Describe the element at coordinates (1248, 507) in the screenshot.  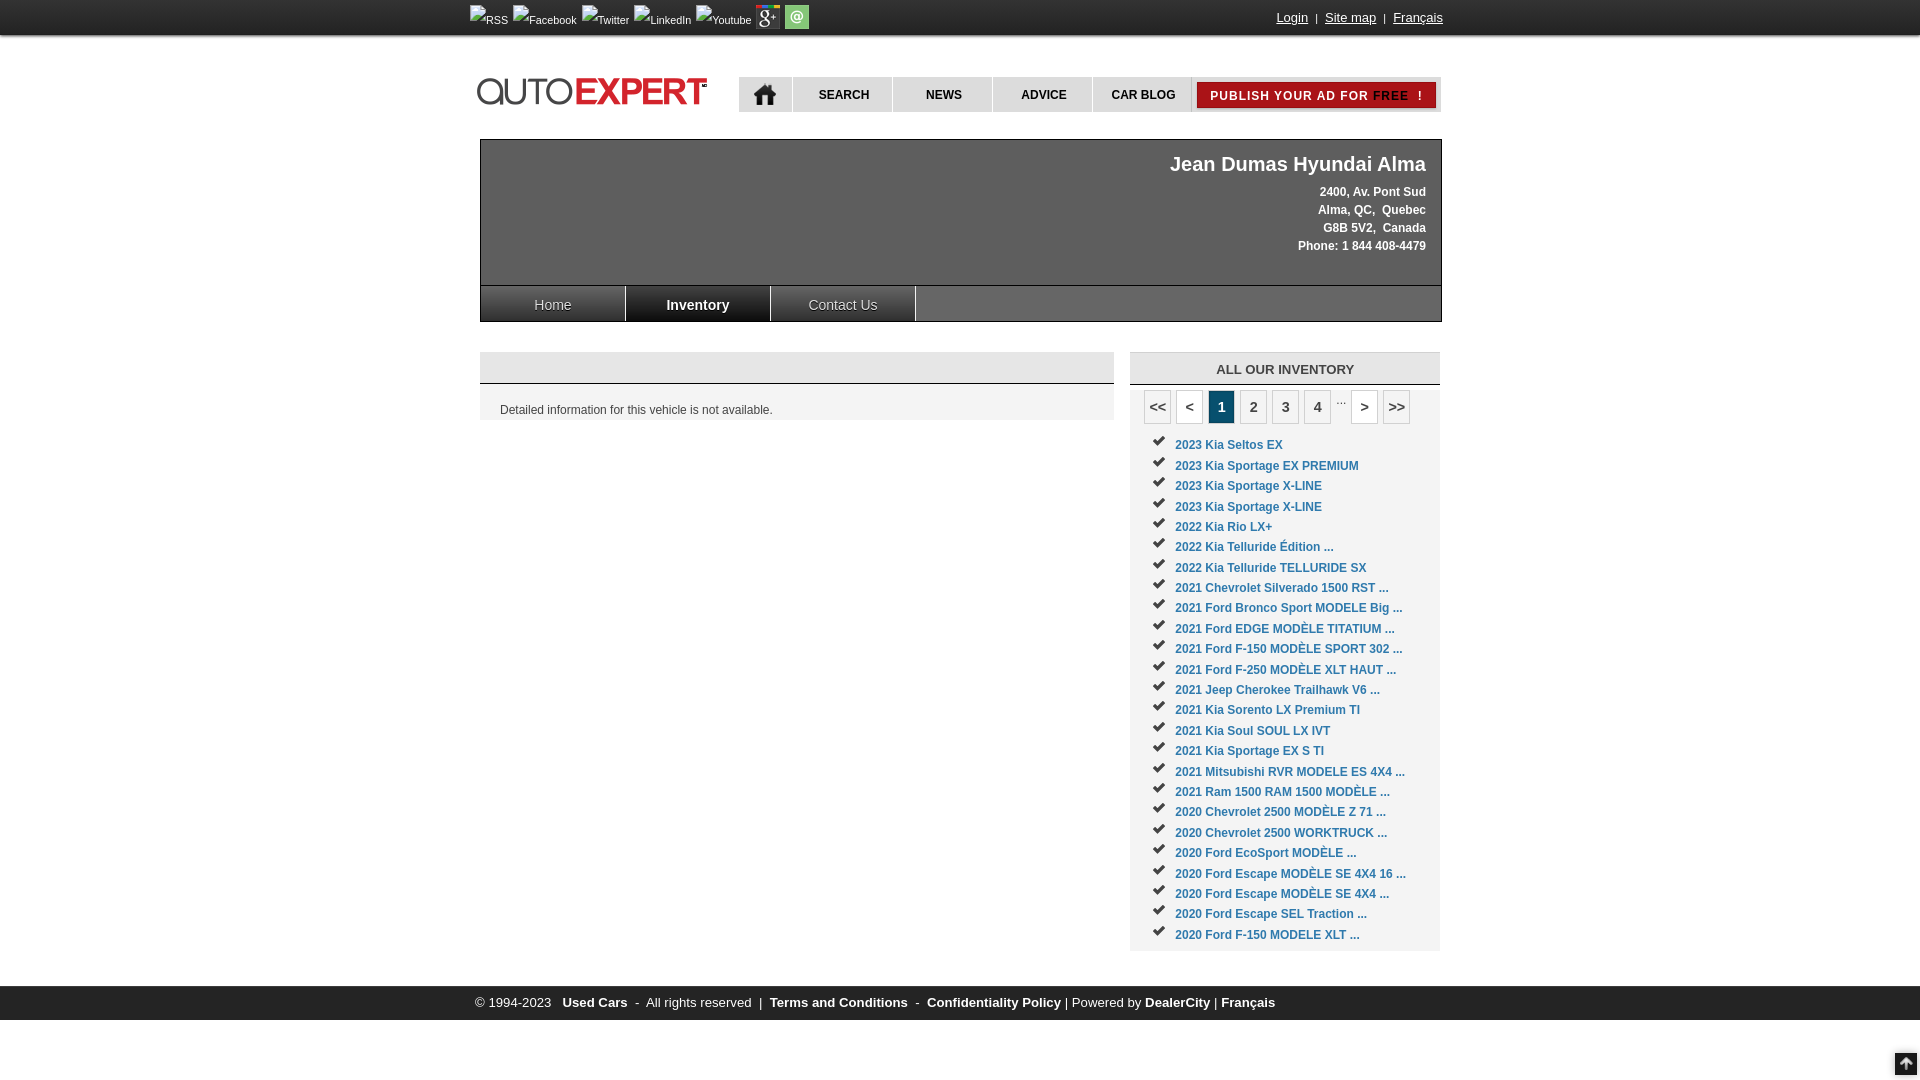
I see `2023 Kia Sportage X-LINE` at that location.